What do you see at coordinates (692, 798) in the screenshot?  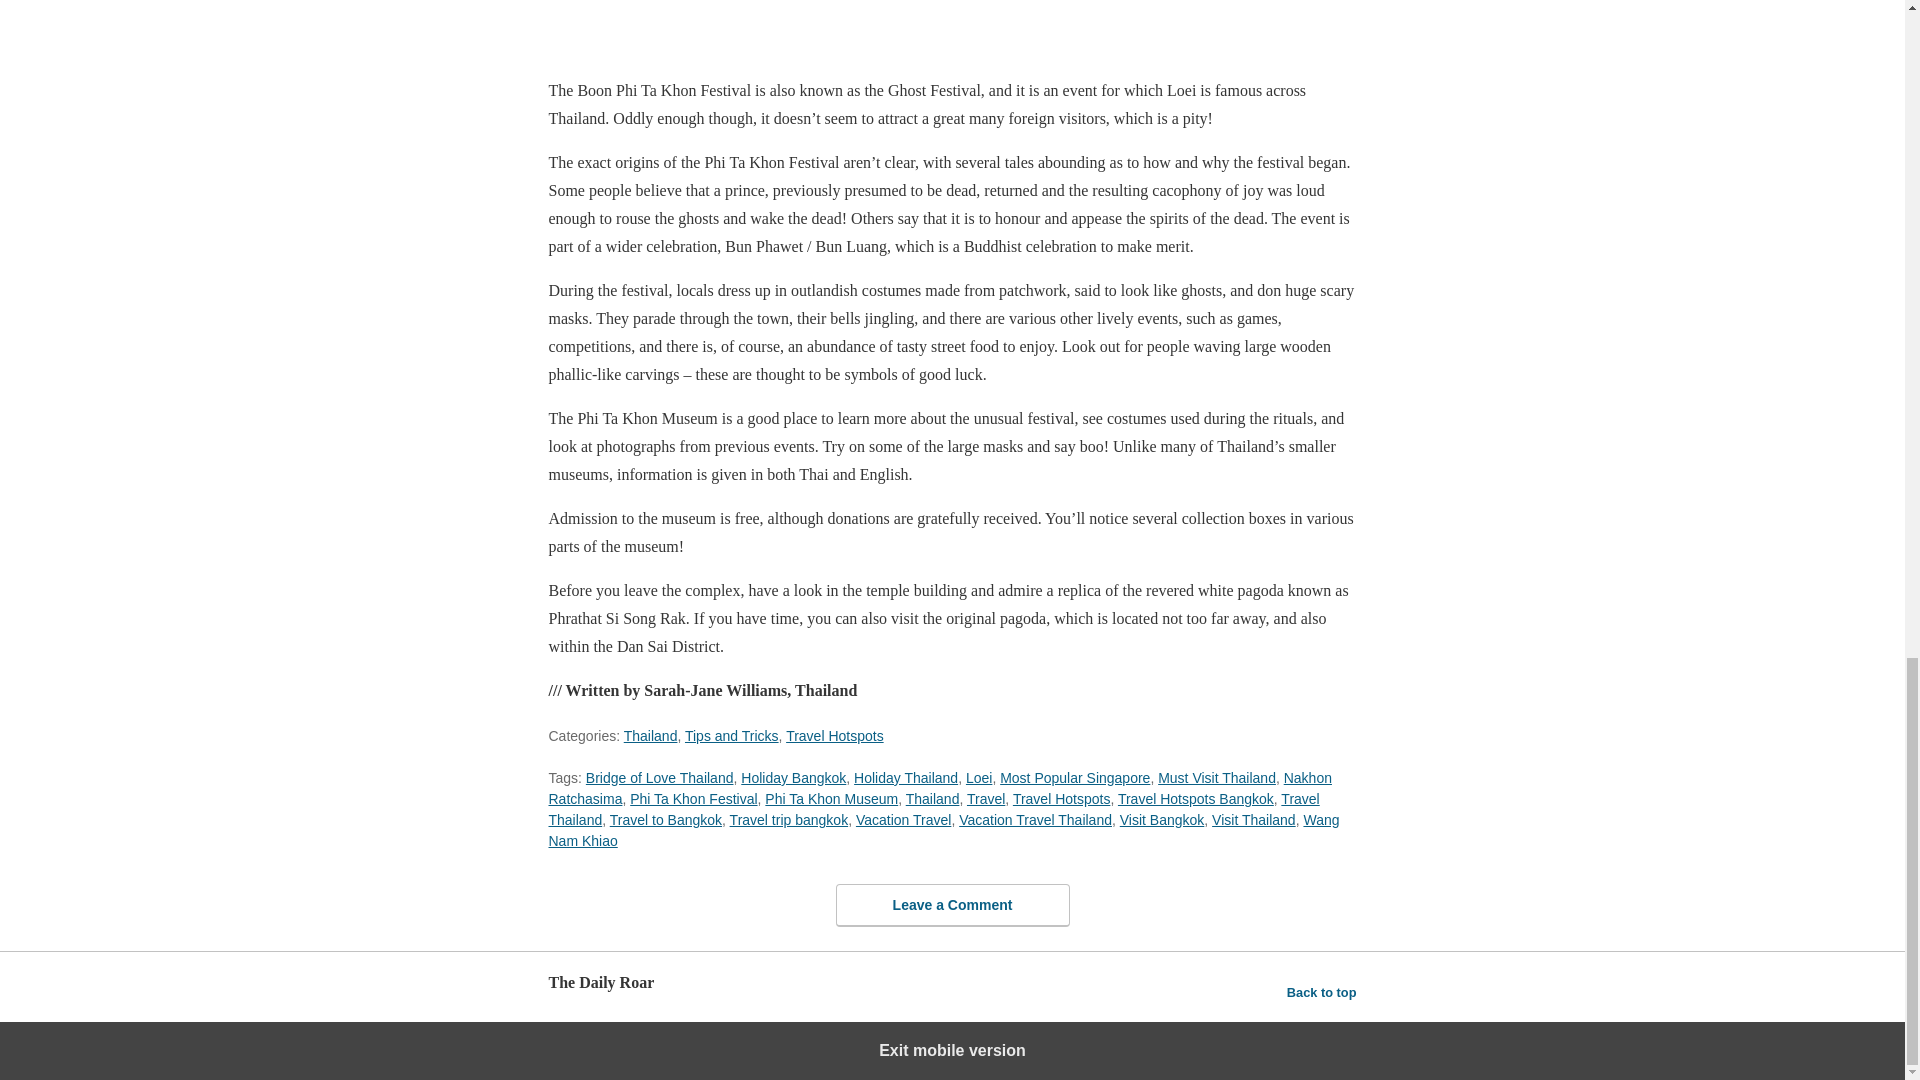 I see `Phi Ta Khon Festival` at bounding box center [692, 798].